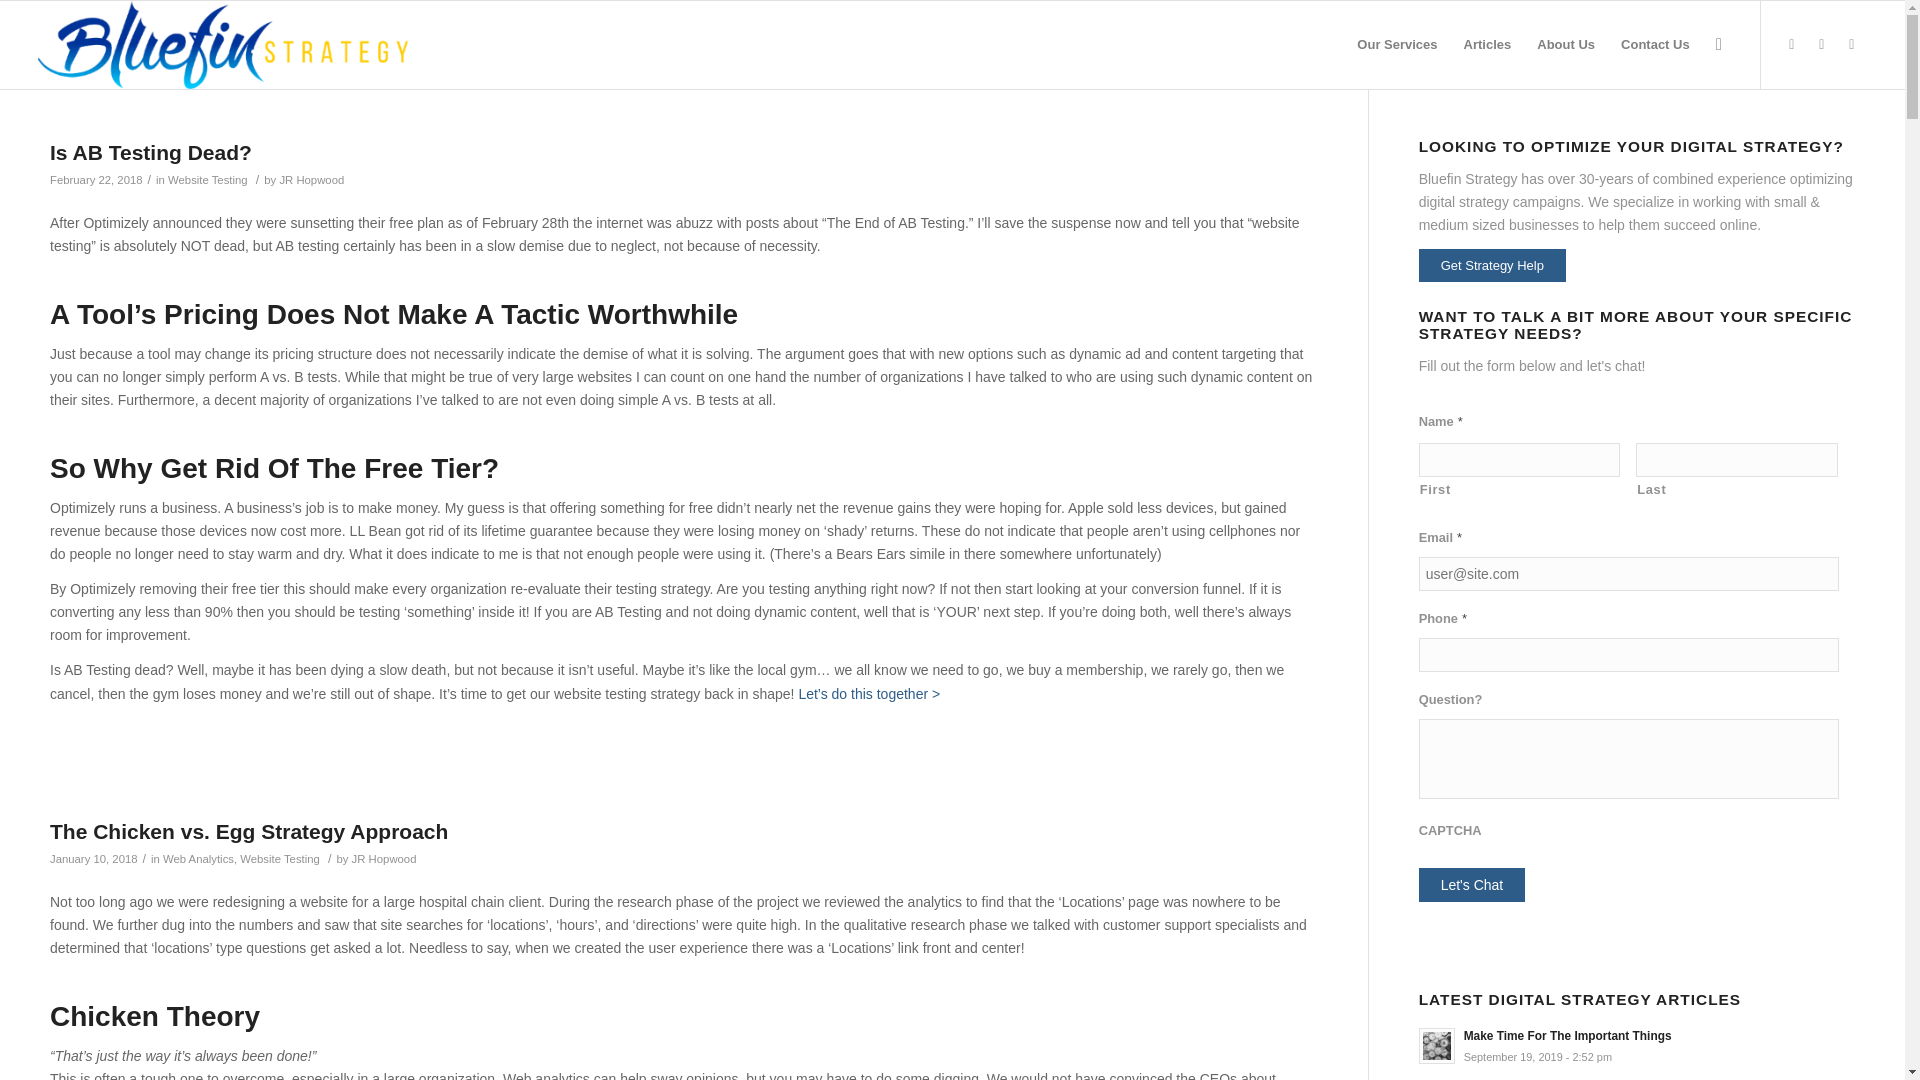 This screenshot has height=1080, width=1920. Describe the element at coordinates (248, 831) in the screenshot. I see `Permanent Link: The Chicken vs. Egg Strategy Approach` at that location.